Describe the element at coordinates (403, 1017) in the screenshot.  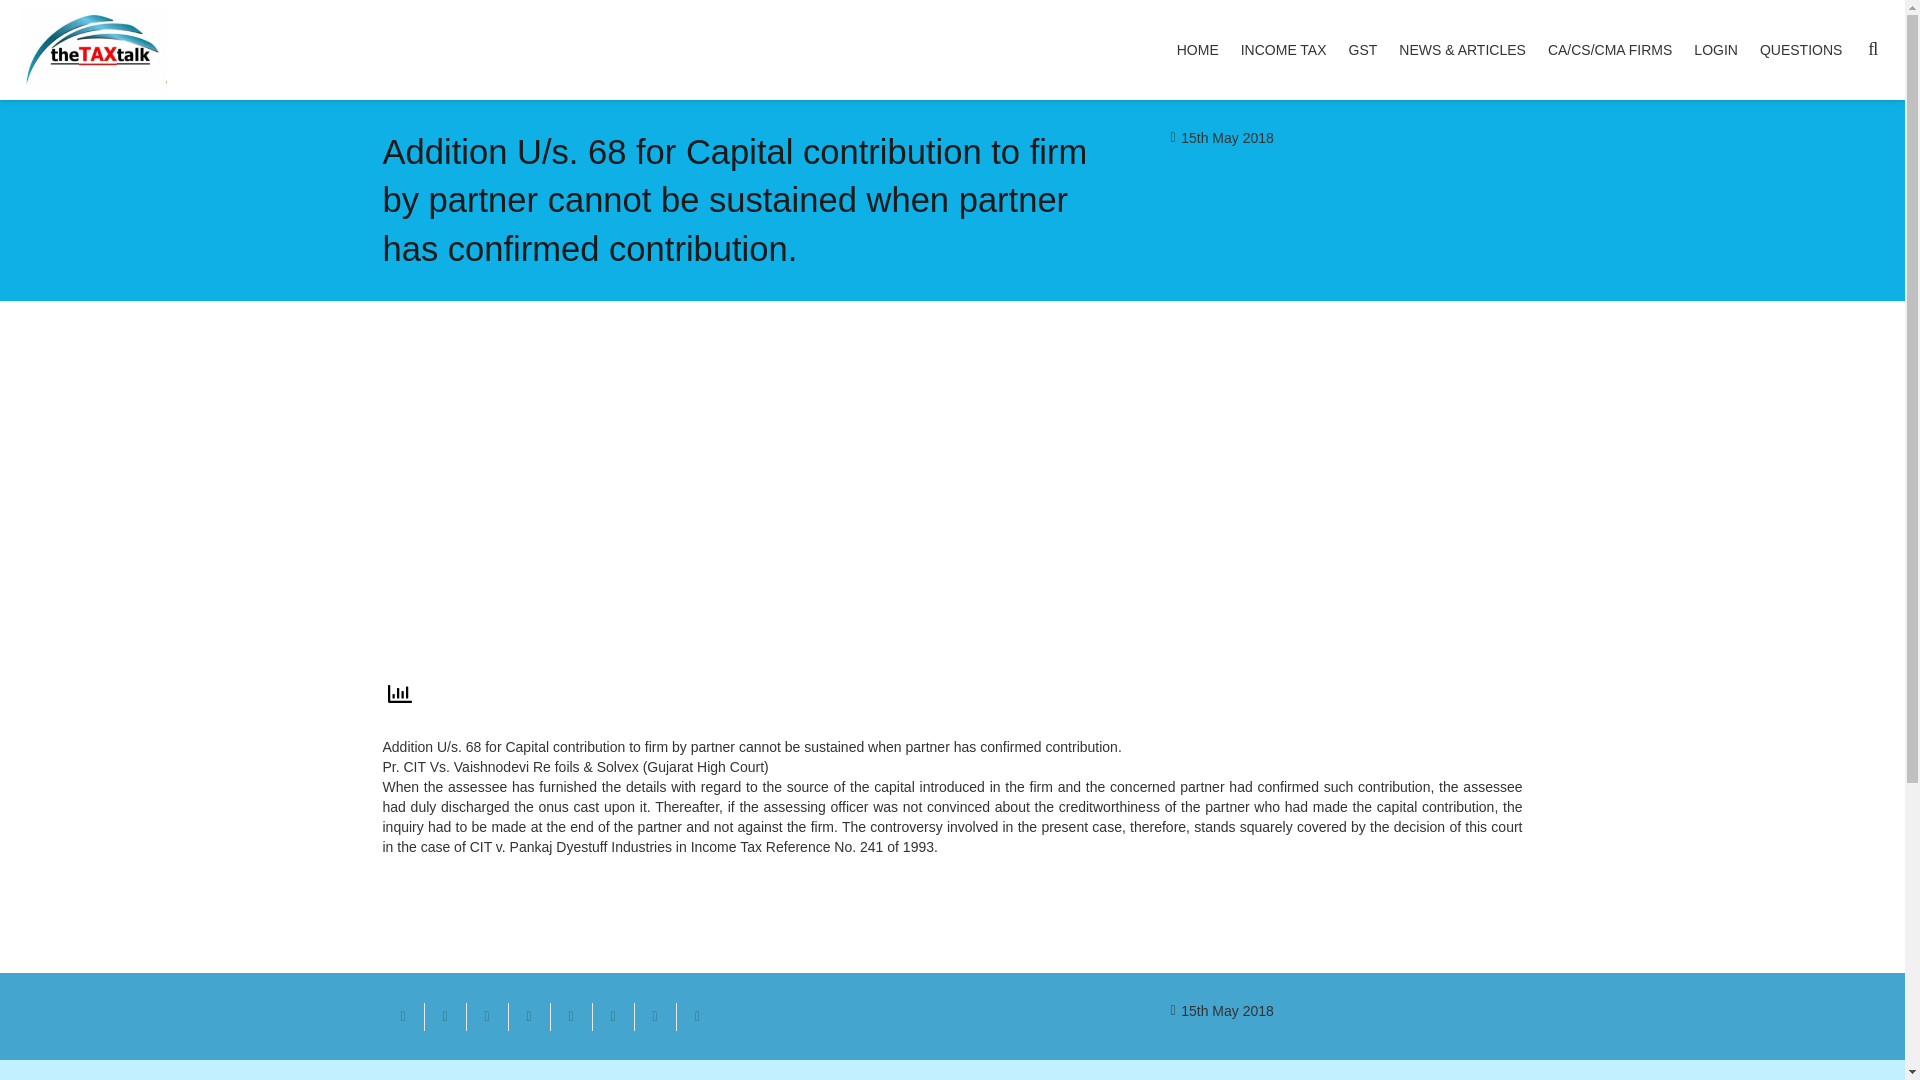
I see `Email this` at that location.